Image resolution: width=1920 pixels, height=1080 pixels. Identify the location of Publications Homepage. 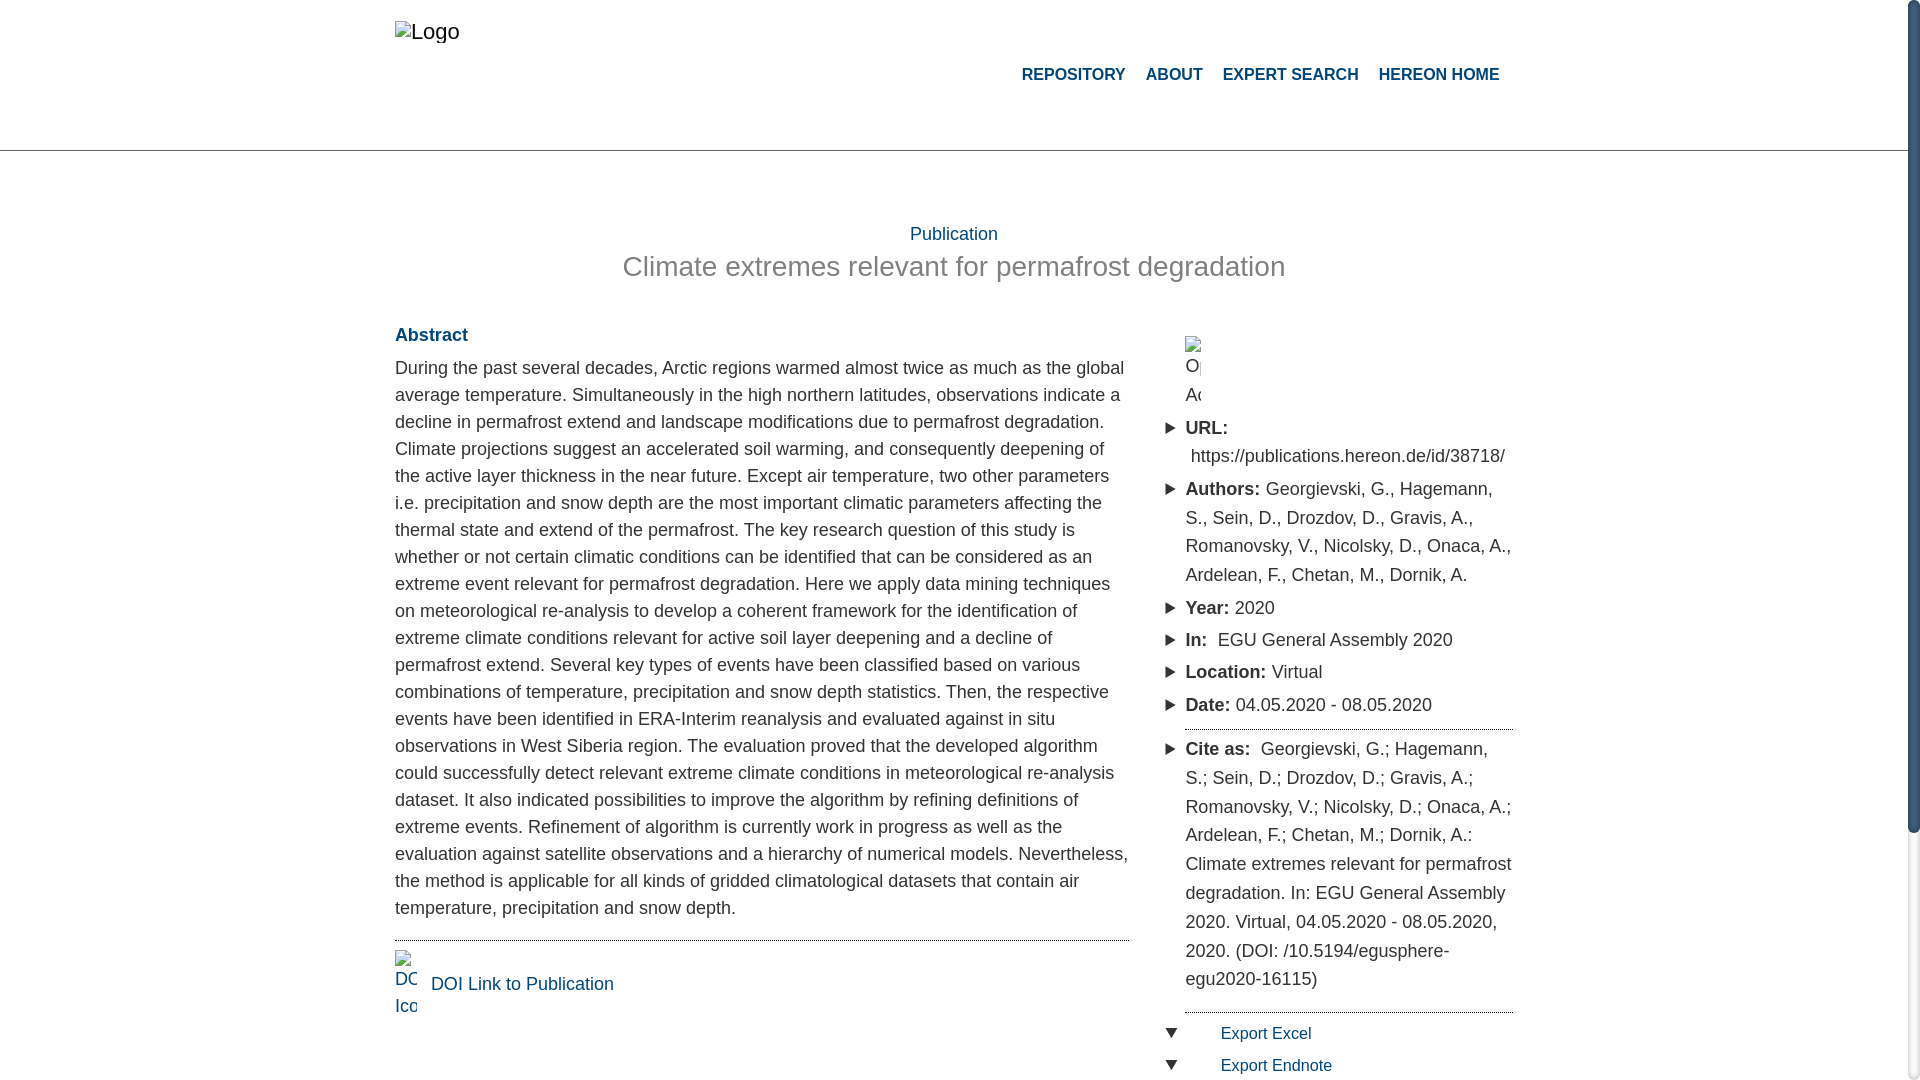
(540, 41).